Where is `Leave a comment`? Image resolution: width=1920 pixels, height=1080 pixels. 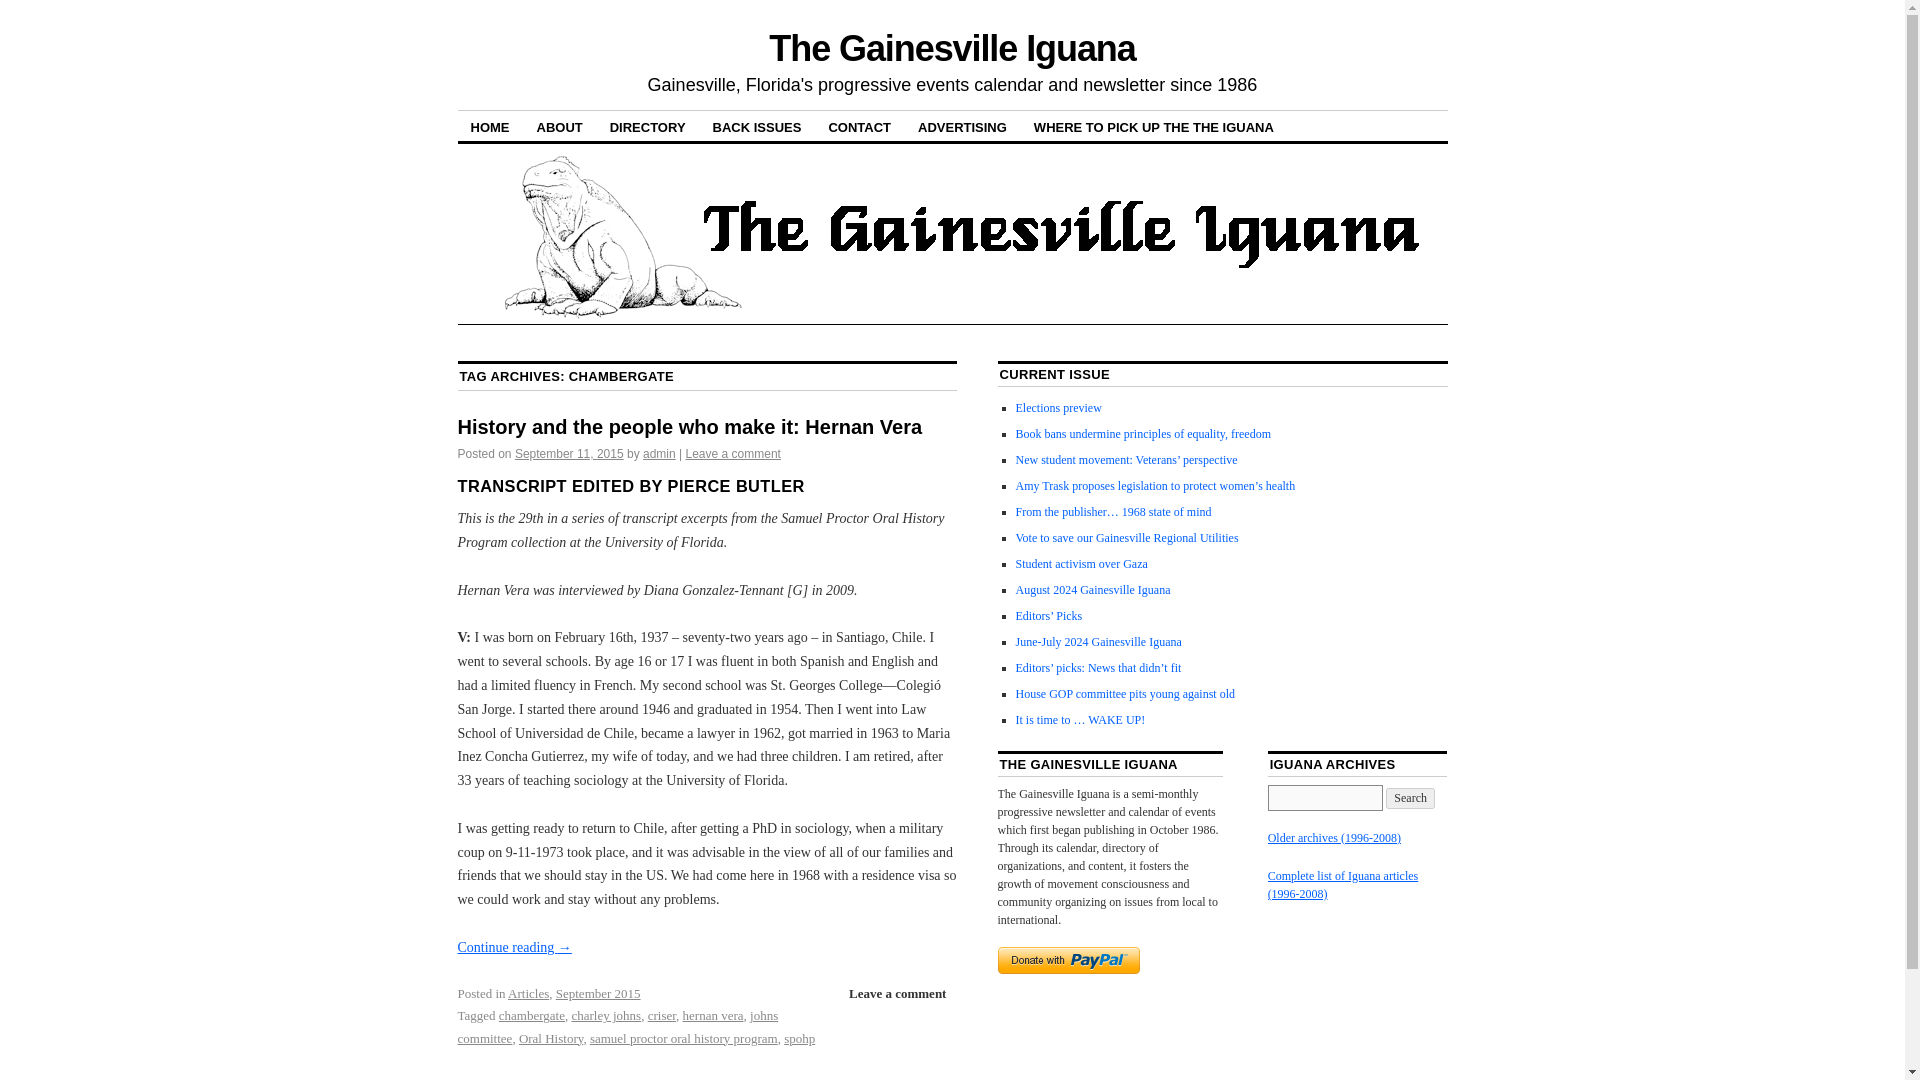
Leave a comment is located at coordinates (898, 993).